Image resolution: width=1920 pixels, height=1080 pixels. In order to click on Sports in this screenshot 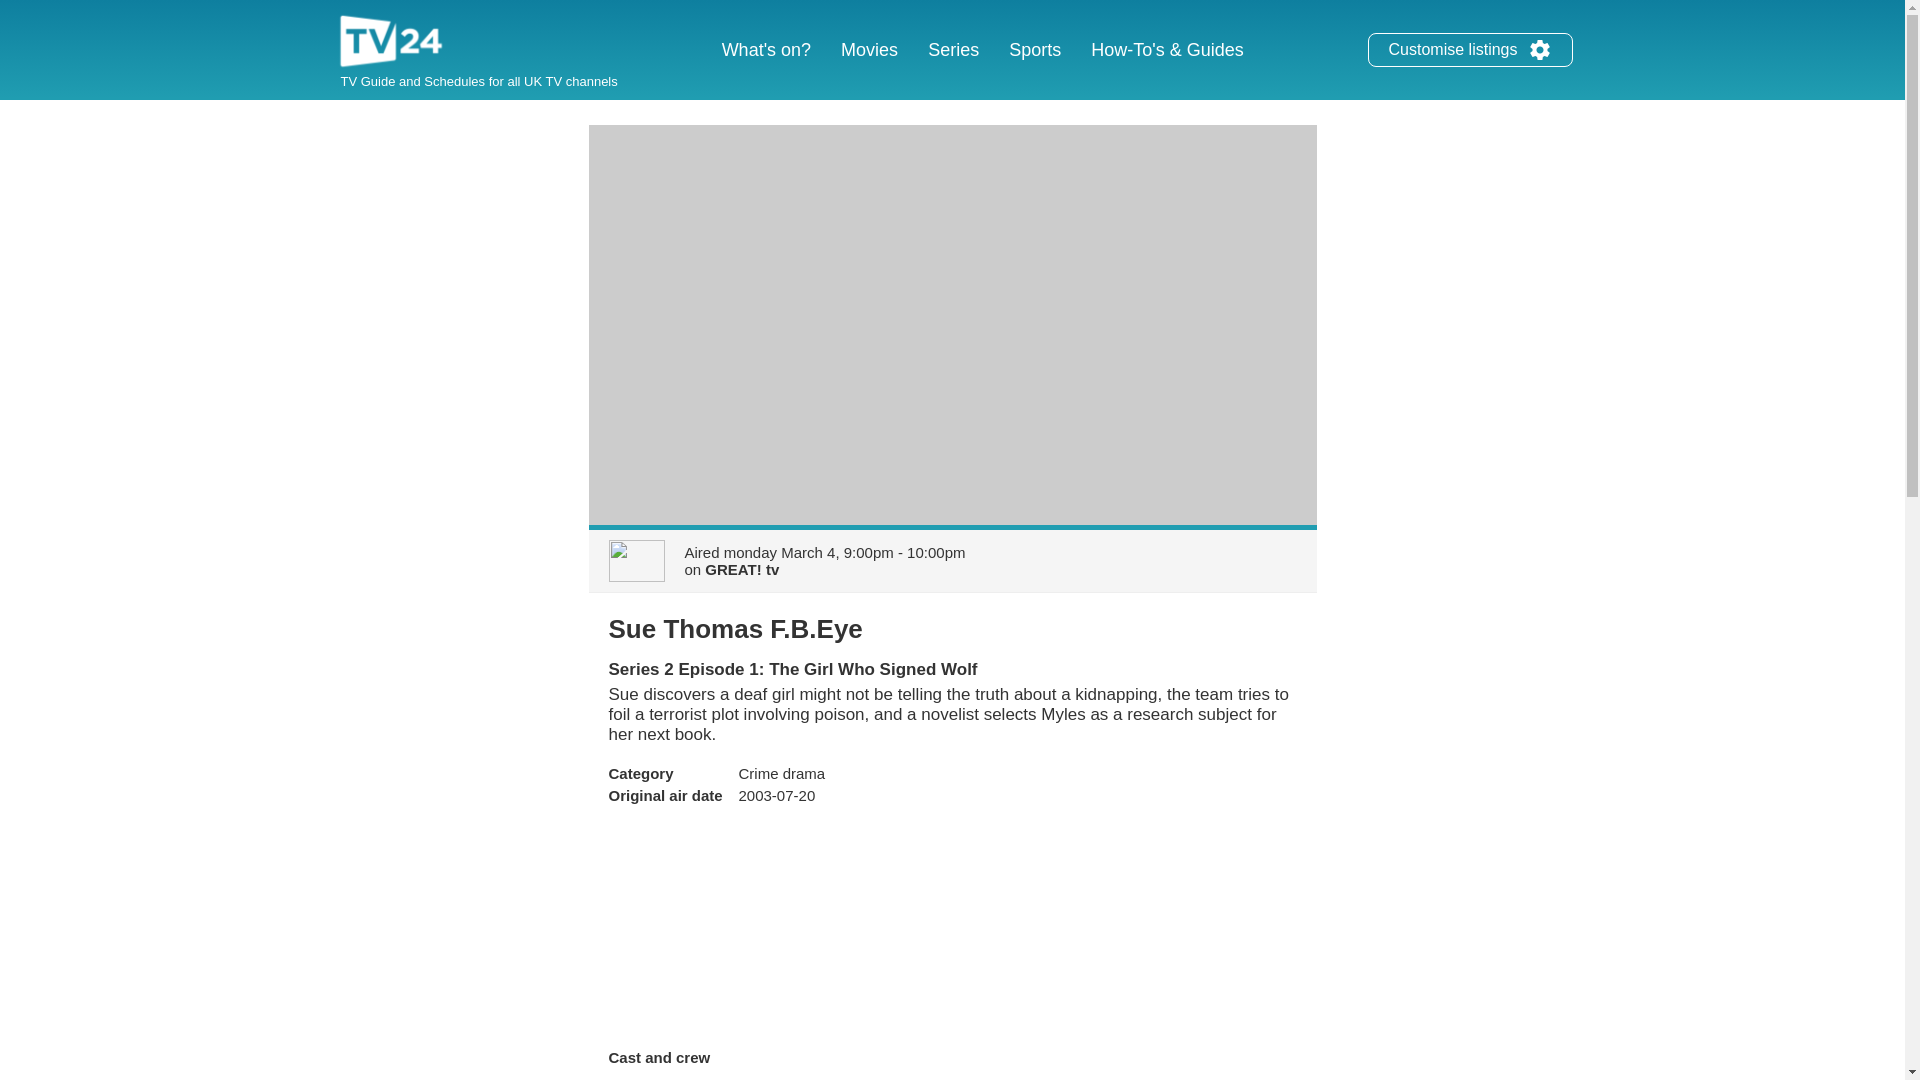, I will do `click(1034, 50)`.